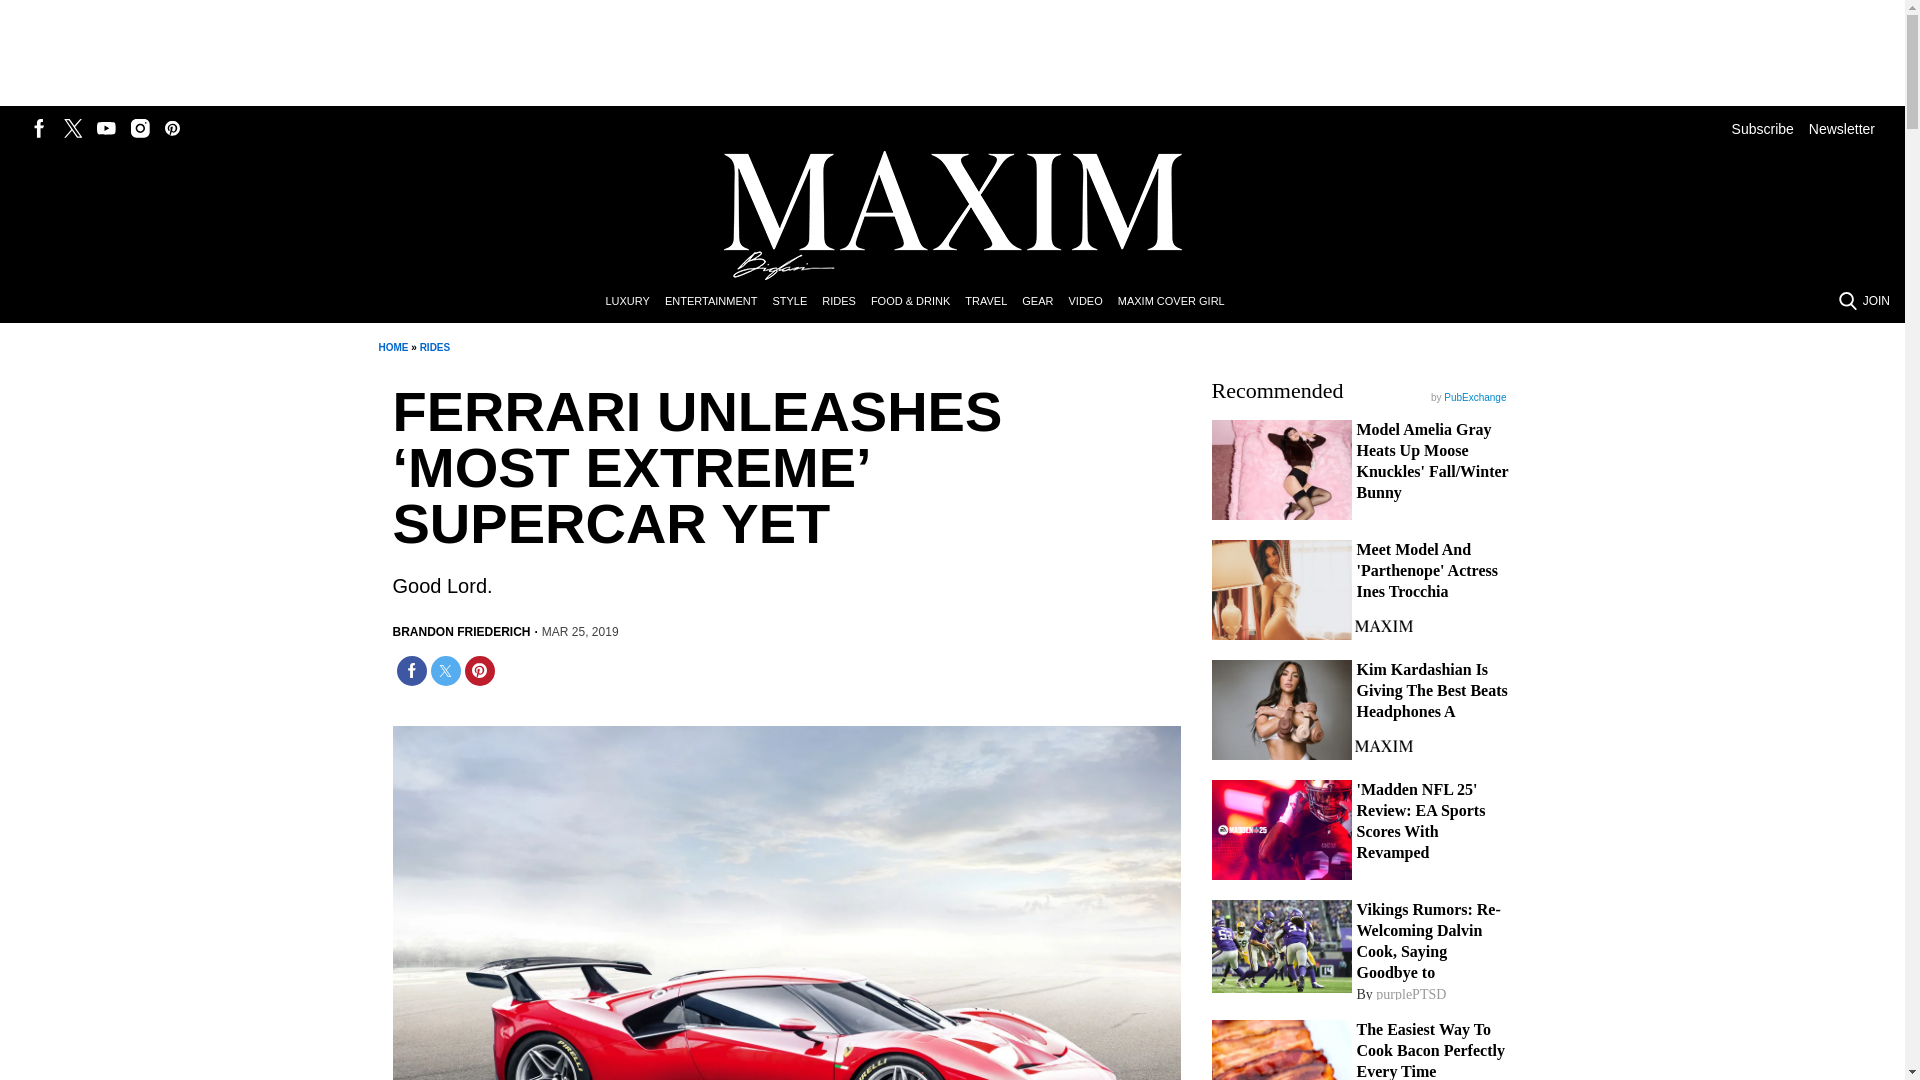 This screenshot has height=1080, width=1920. What do you see at coordinates (140, 128) in the screenshot?
I see `Follow us on Instagram` at bounding box center [140, 128].